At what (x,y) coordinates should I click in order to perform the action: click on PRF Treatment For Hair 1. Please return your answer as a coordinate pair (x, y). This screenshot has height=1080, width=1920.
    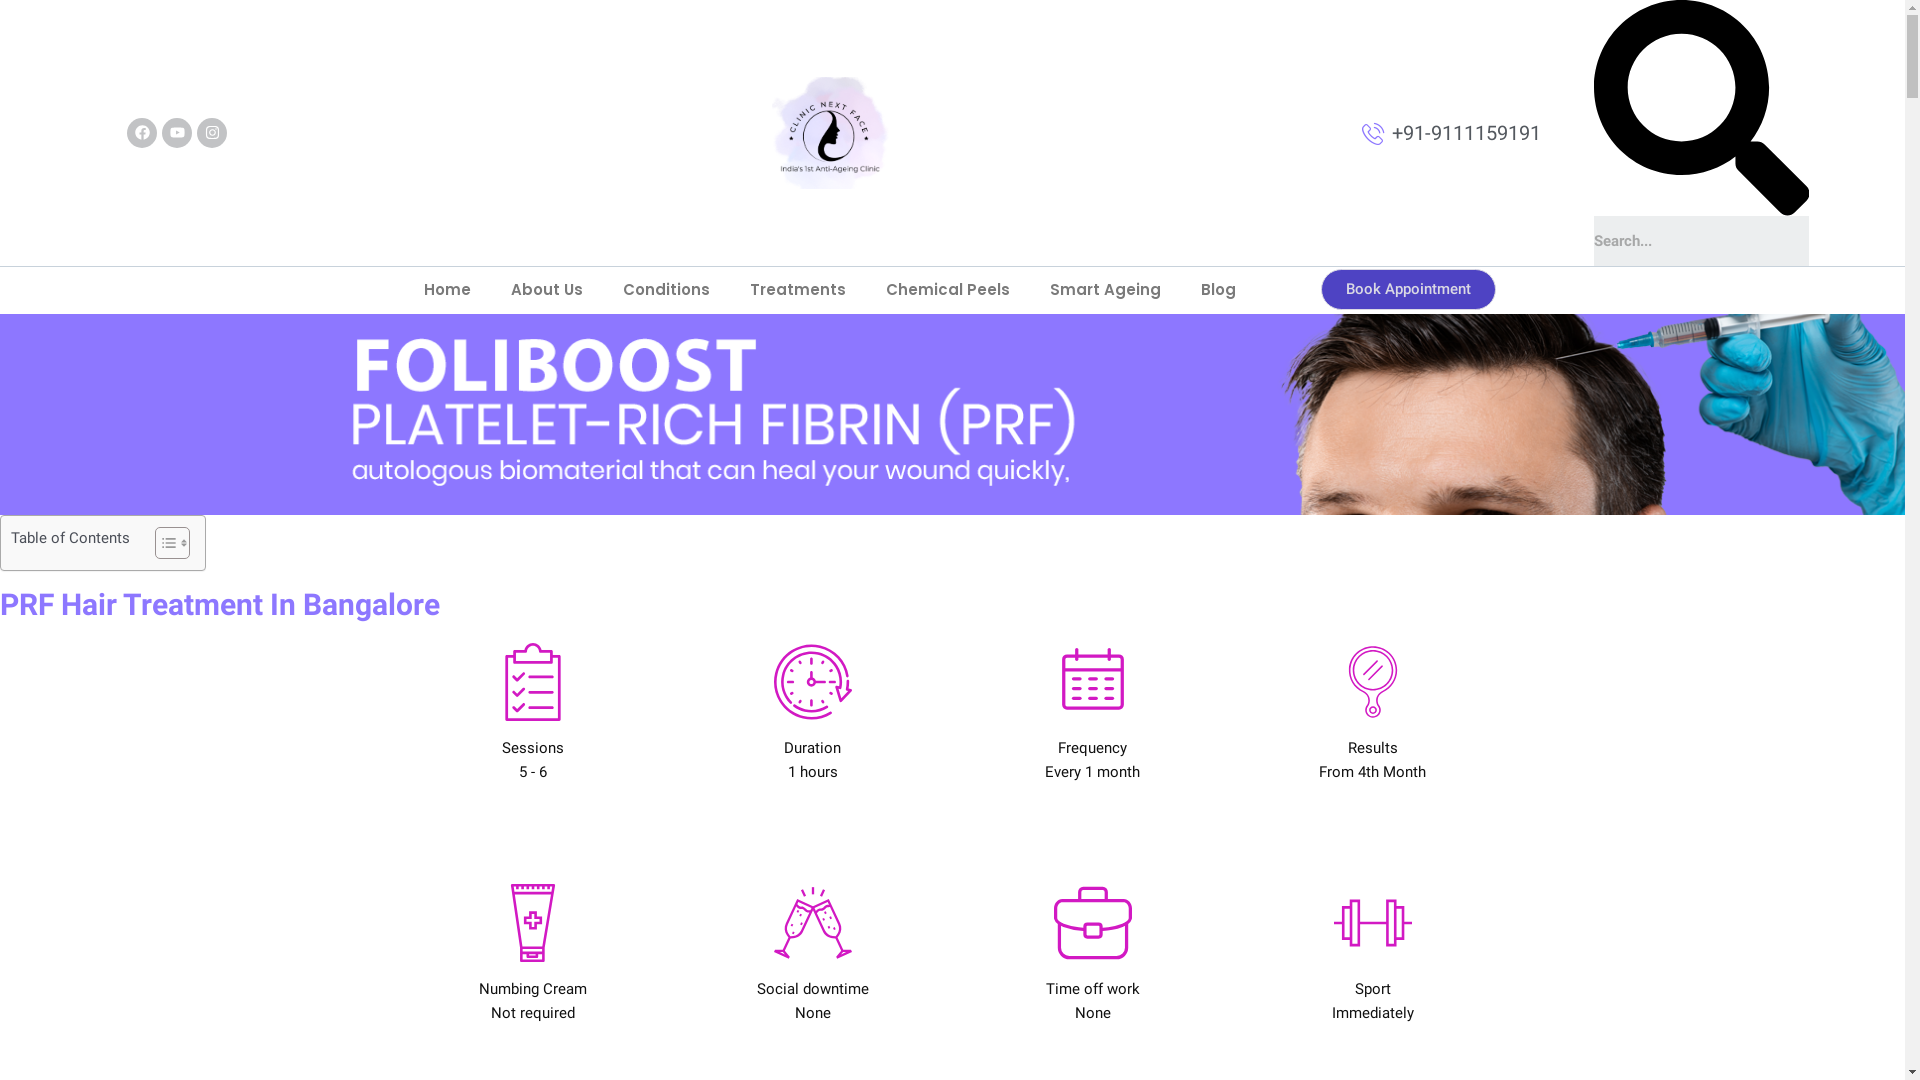
    Looking at the image, I should click on (532, 682).